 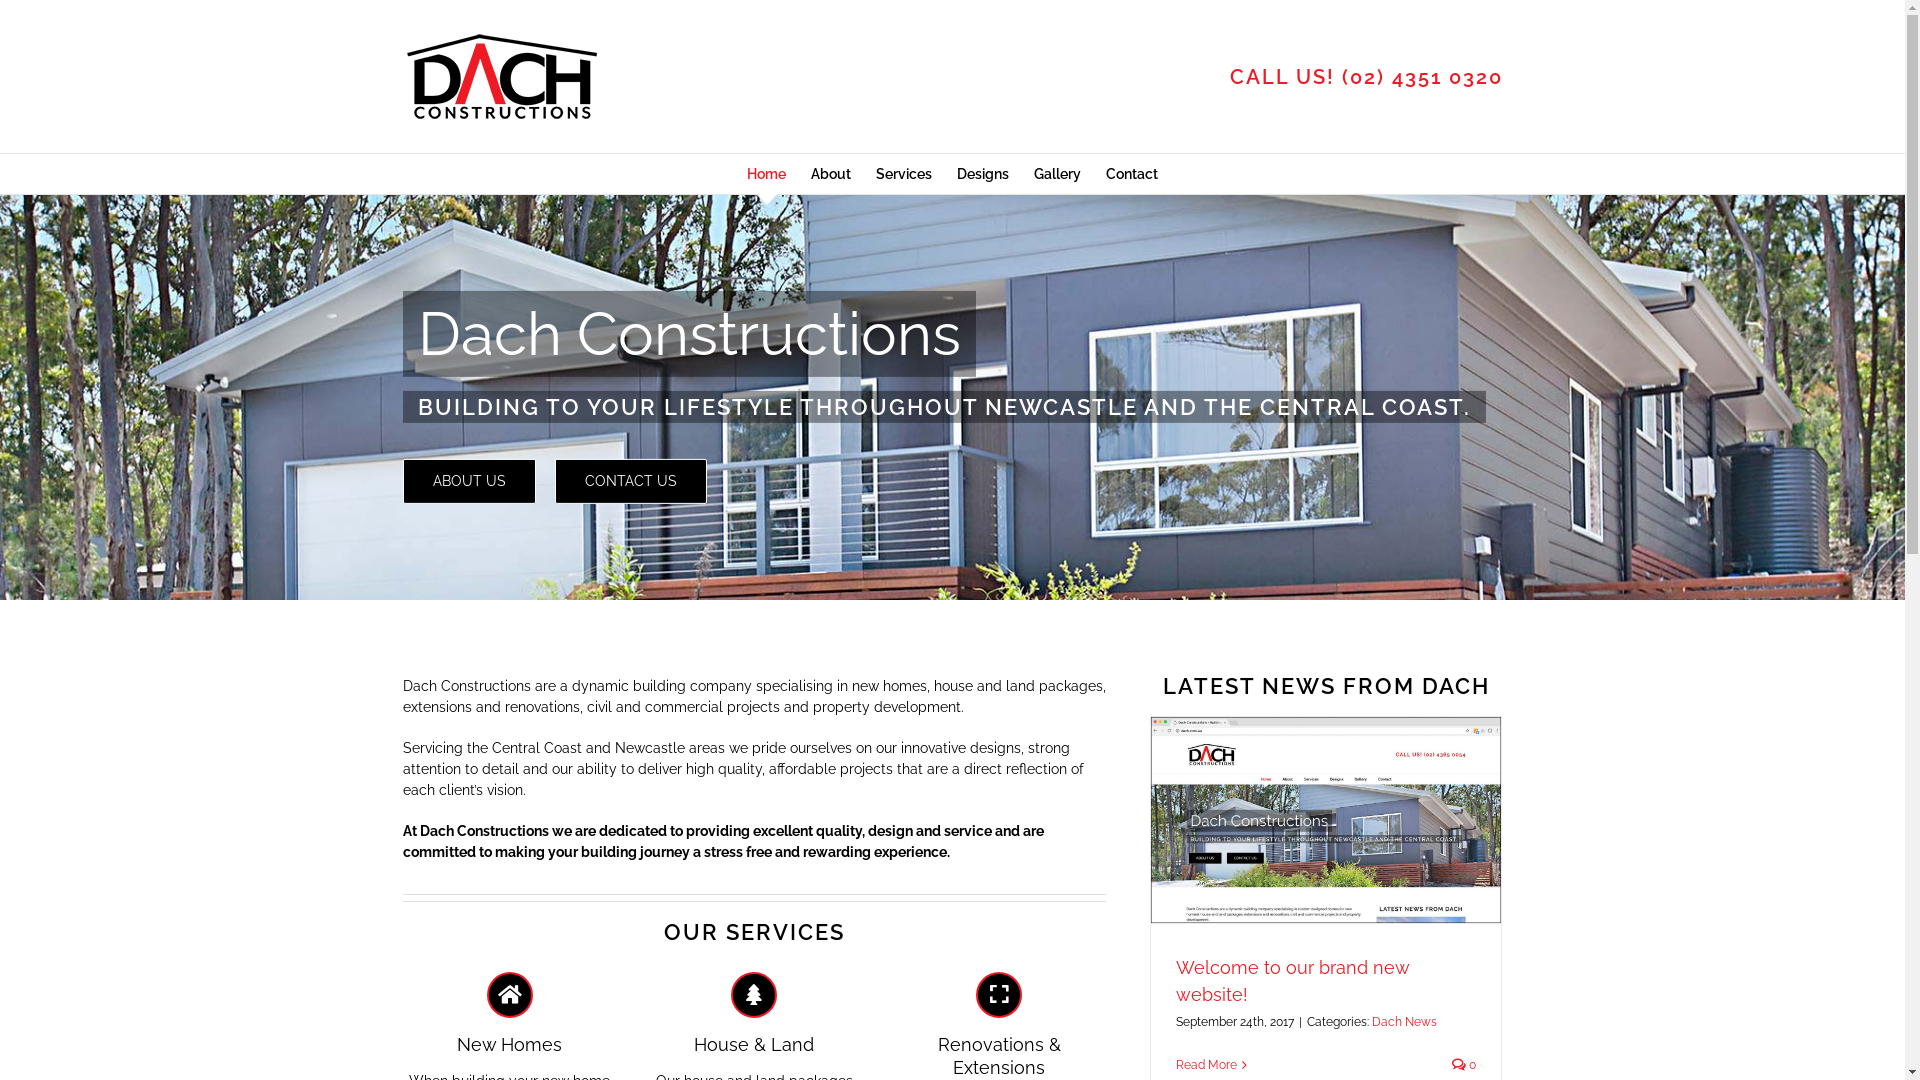 What do you see at coordinates (630, 482) in the screenshot?
I see `CONTACT US` at bounding box center [630, 482].